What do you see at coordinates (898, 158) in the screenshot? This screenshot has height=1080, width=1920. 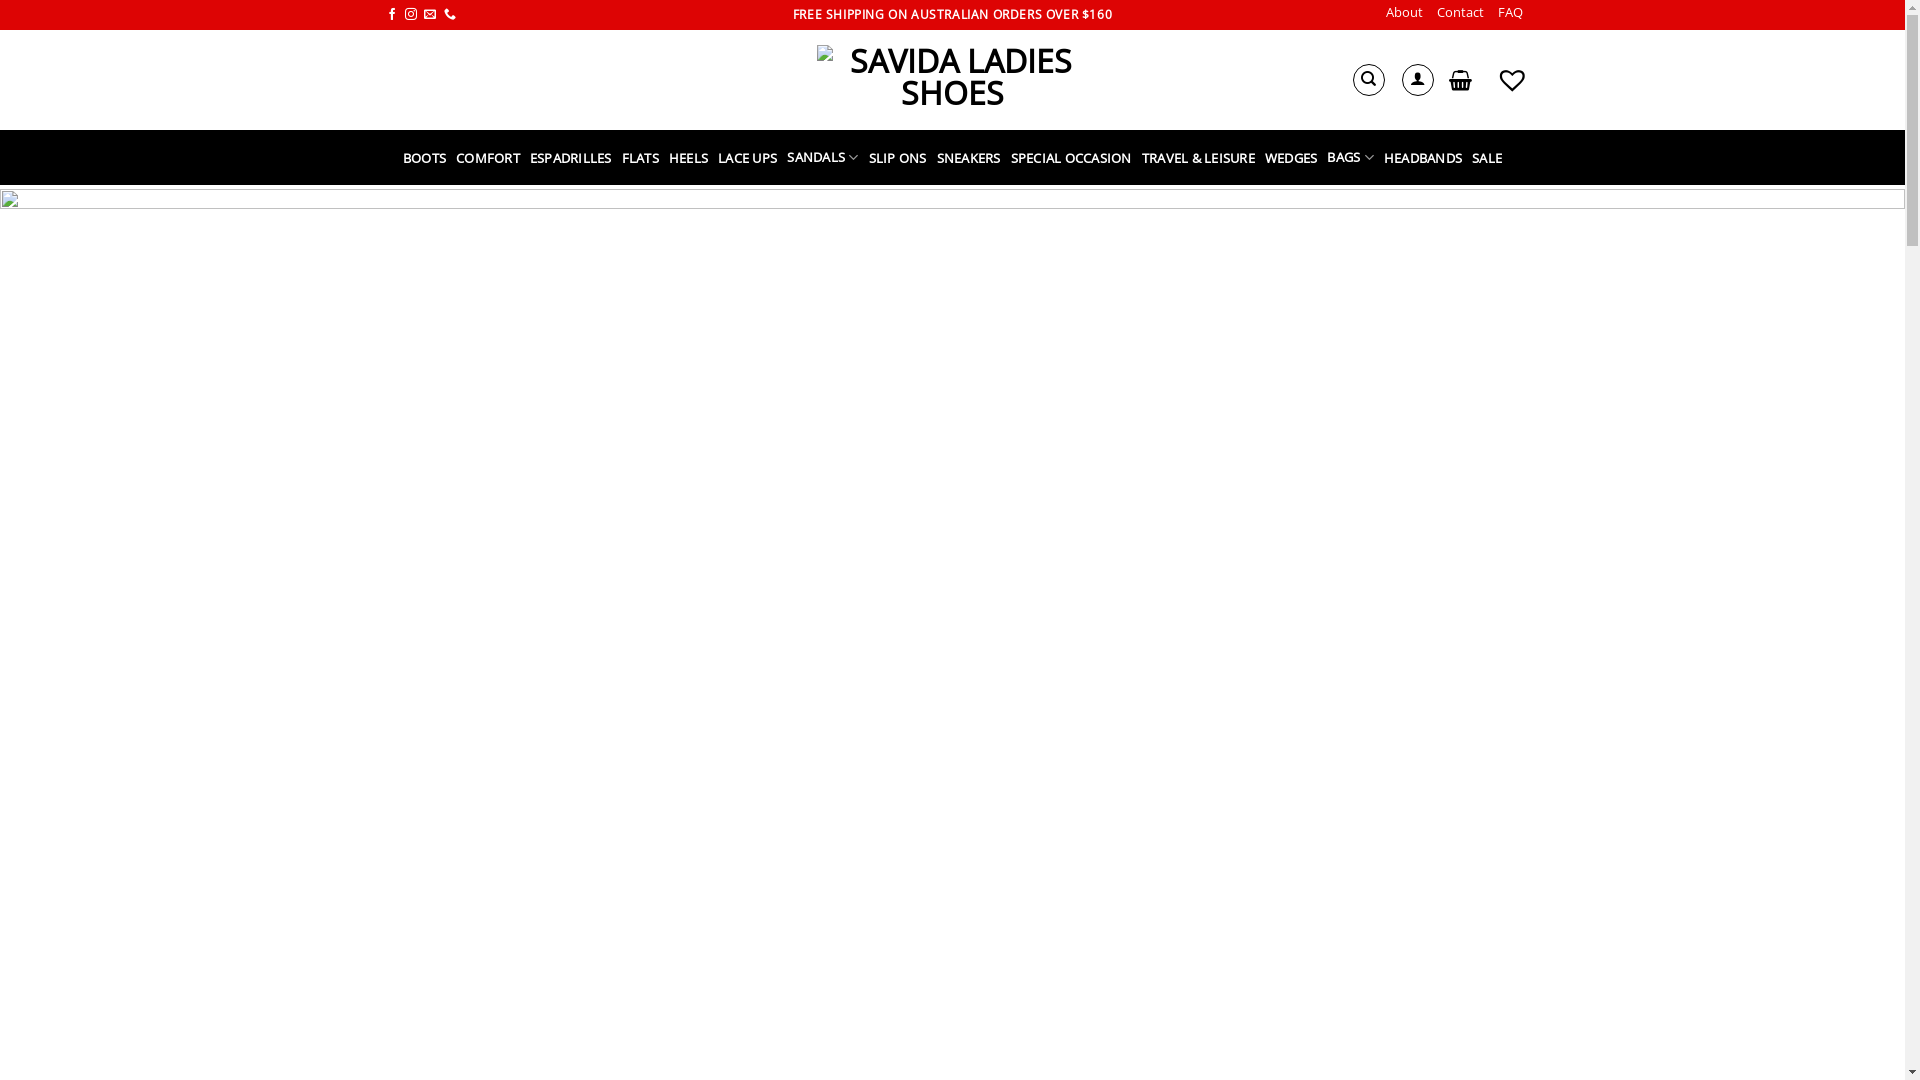 I see `SLIP ONS` at bounding box center [898, 158].